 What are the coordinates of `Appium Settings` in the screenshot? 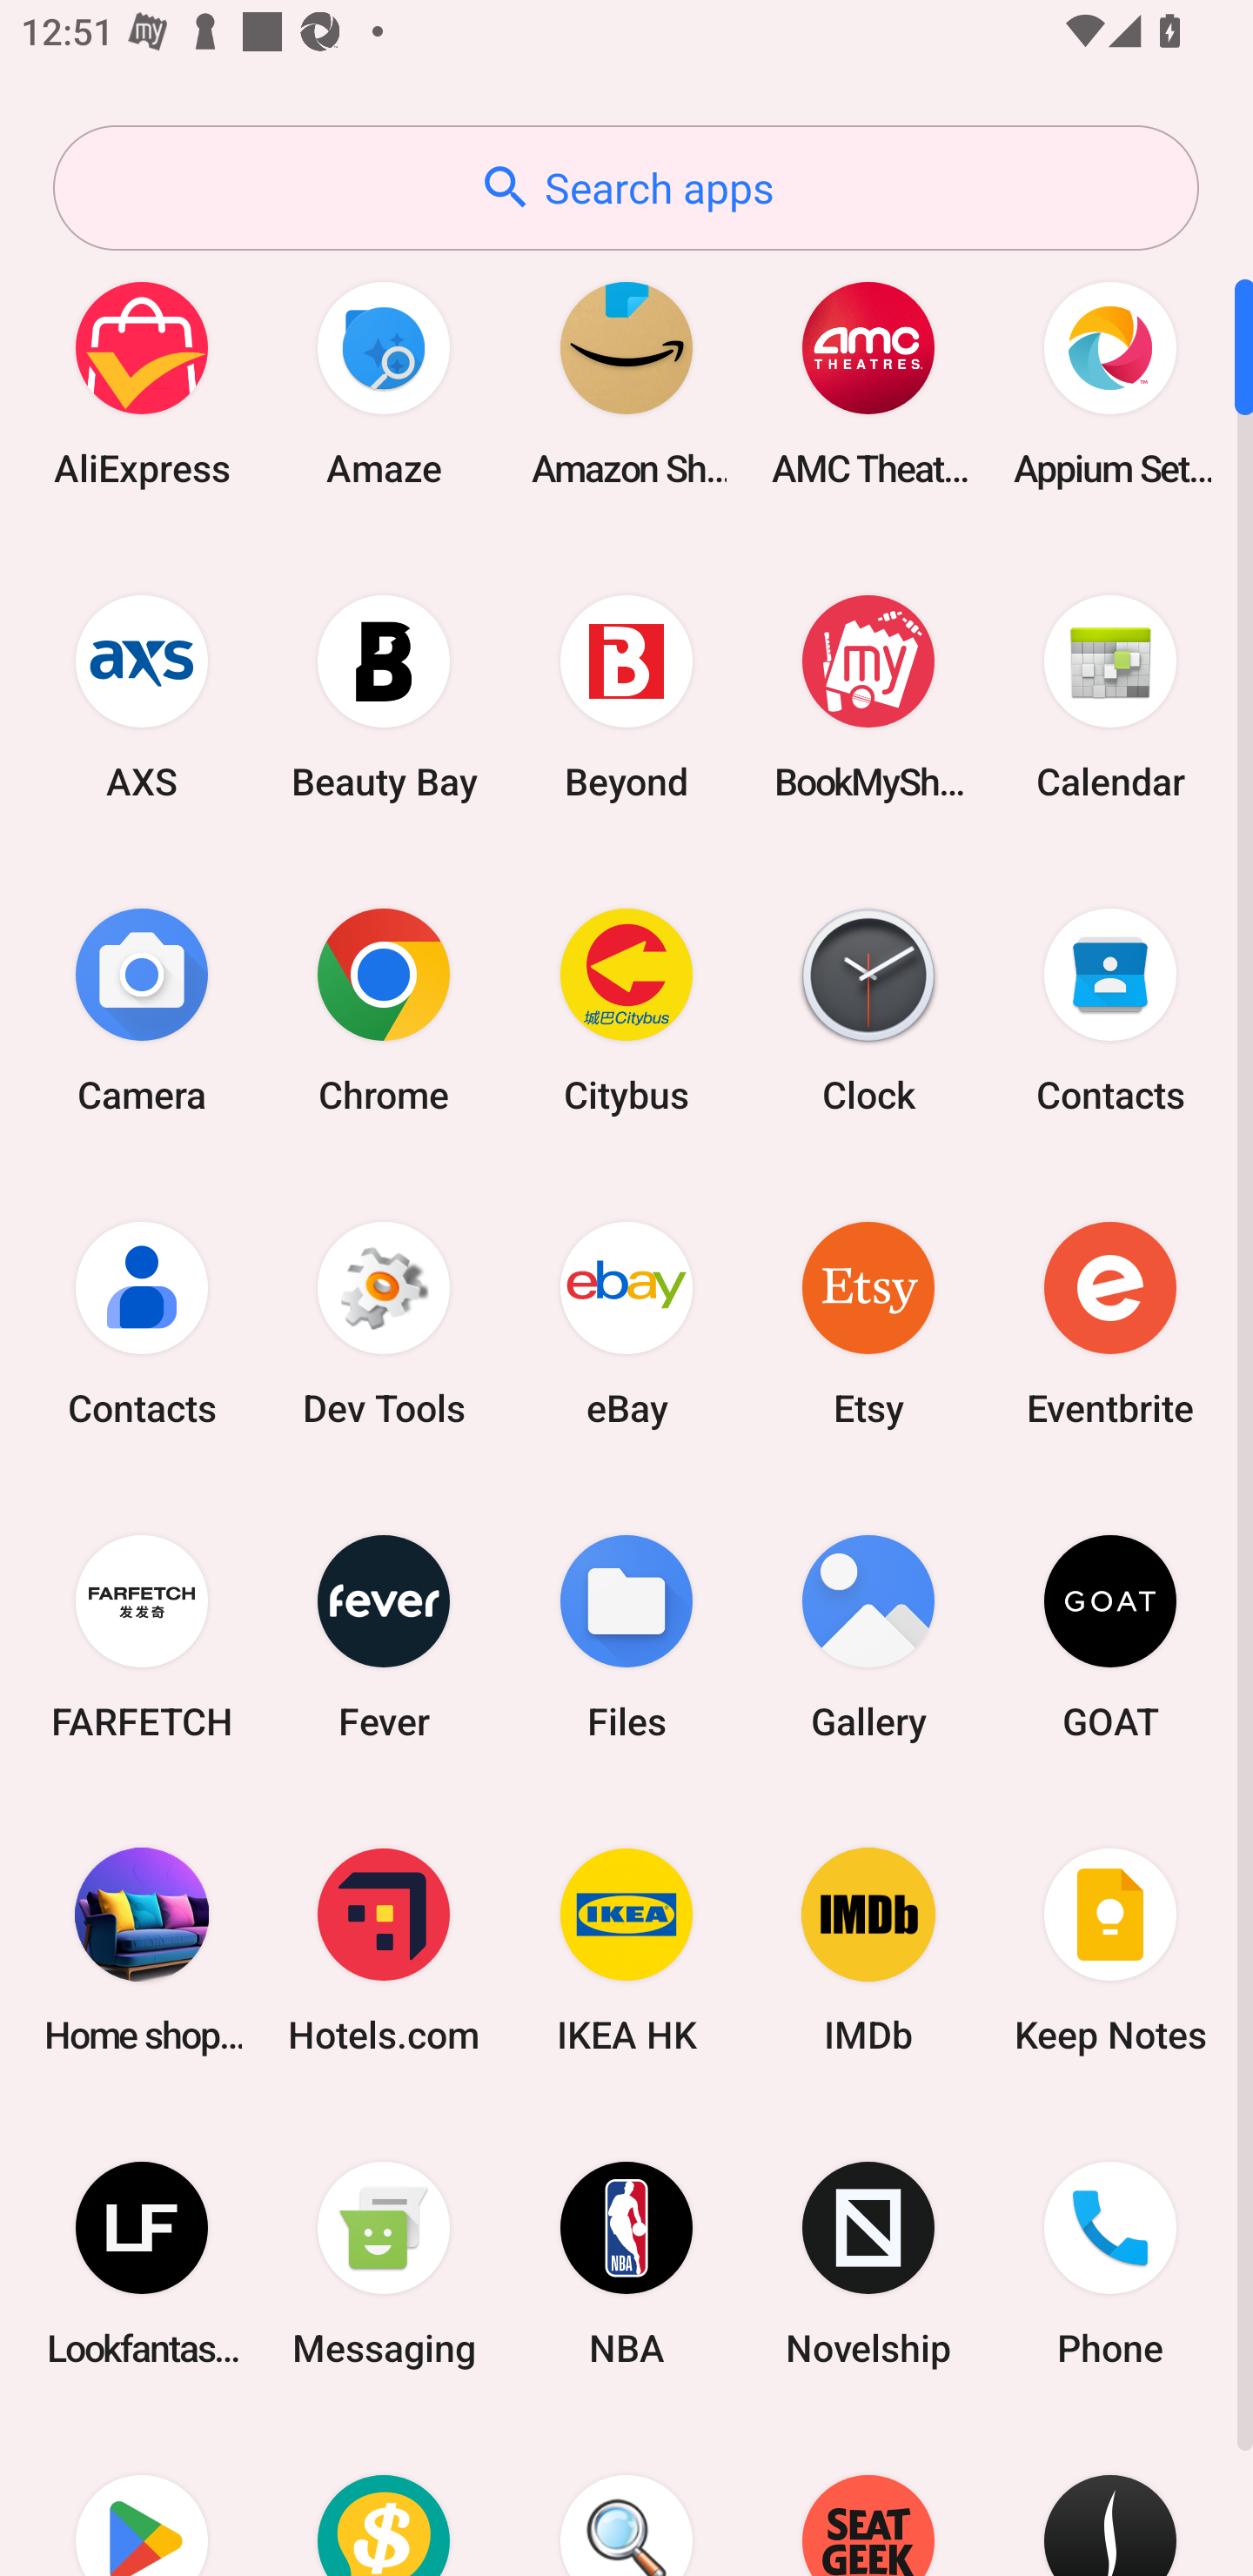 It's located at (1110, 383).